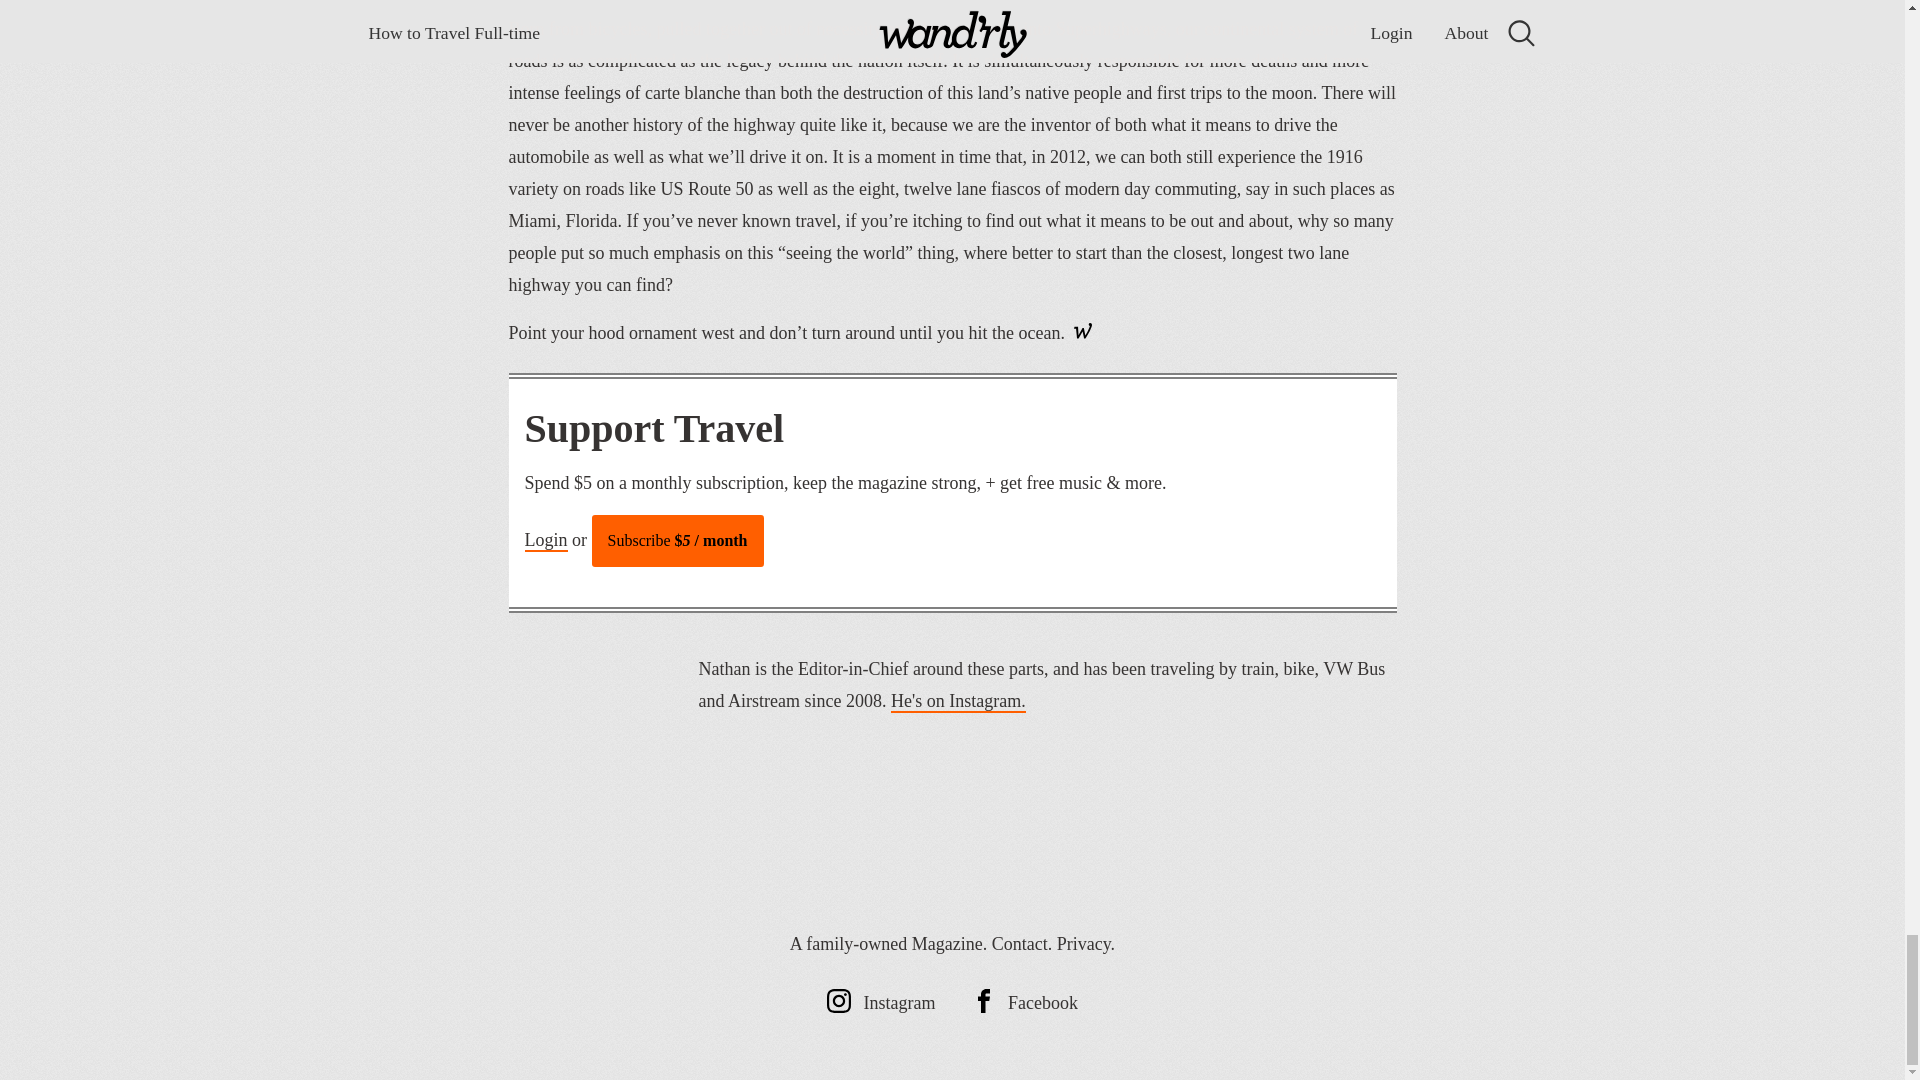 Image resolution: width=1920 pixels, height=1080 pixels. What do you see at coordinates (881, 1002) in the screenshot?
I see `Instagram` at bounding box center [881, 1002].